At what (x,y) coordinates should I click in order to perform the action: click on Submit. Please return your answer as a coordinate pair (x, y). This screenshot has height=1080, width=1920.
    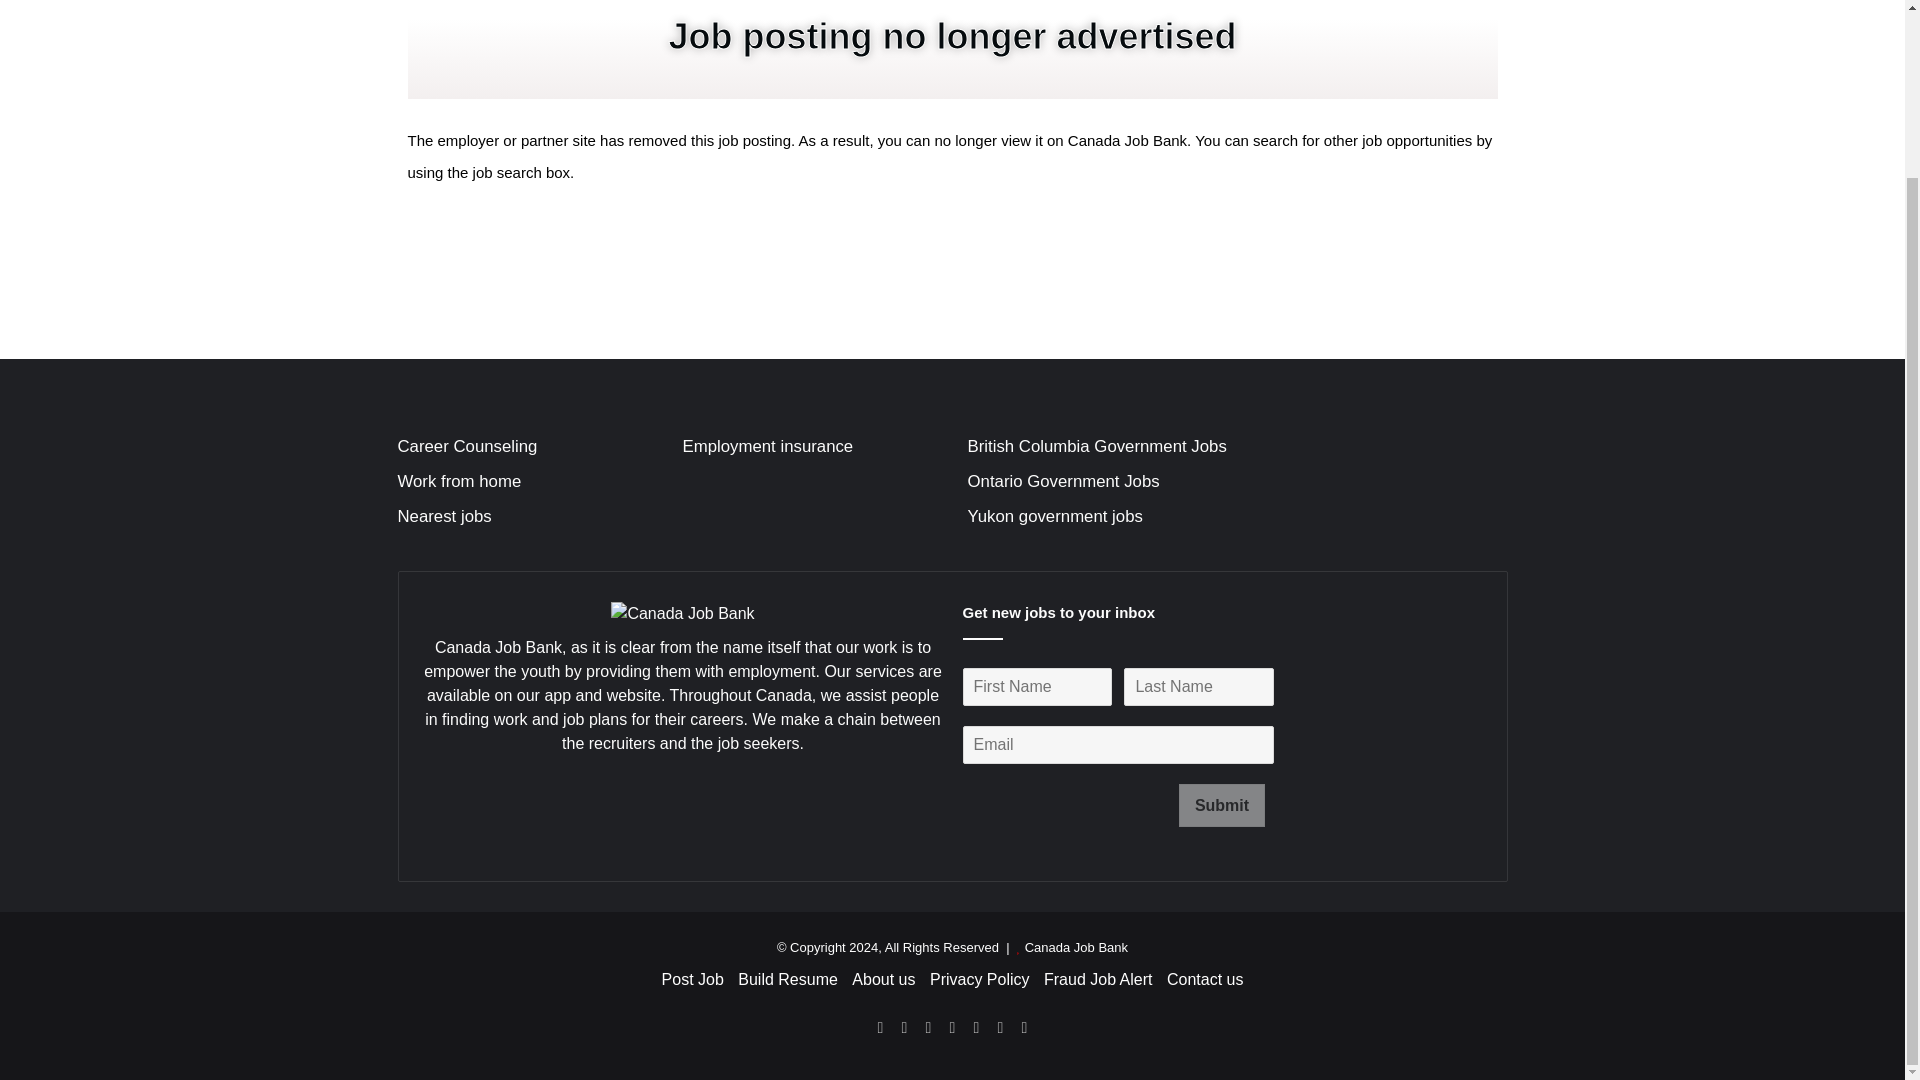
    Looking at the image, I should click on (1222, 806).